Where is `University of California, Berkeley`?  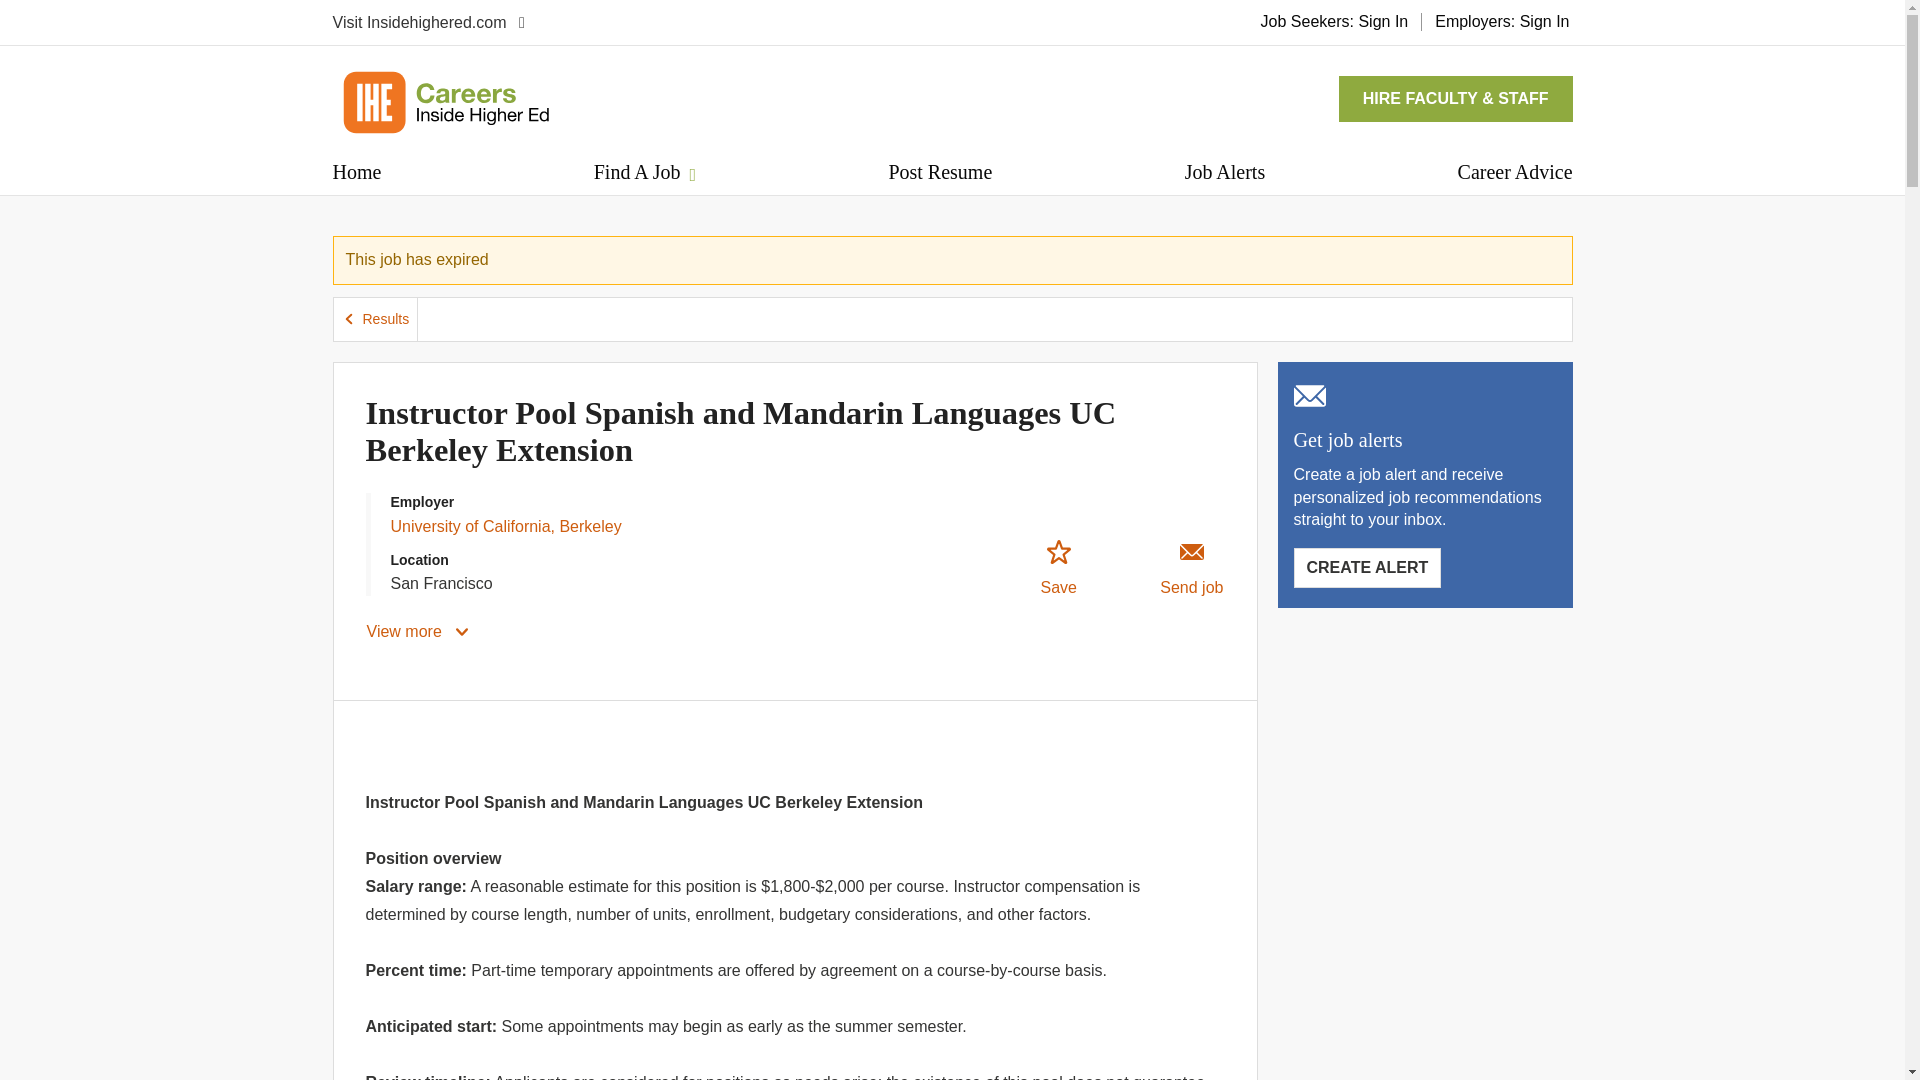
University of California, Berkeley is located at coordinates (504, 526).